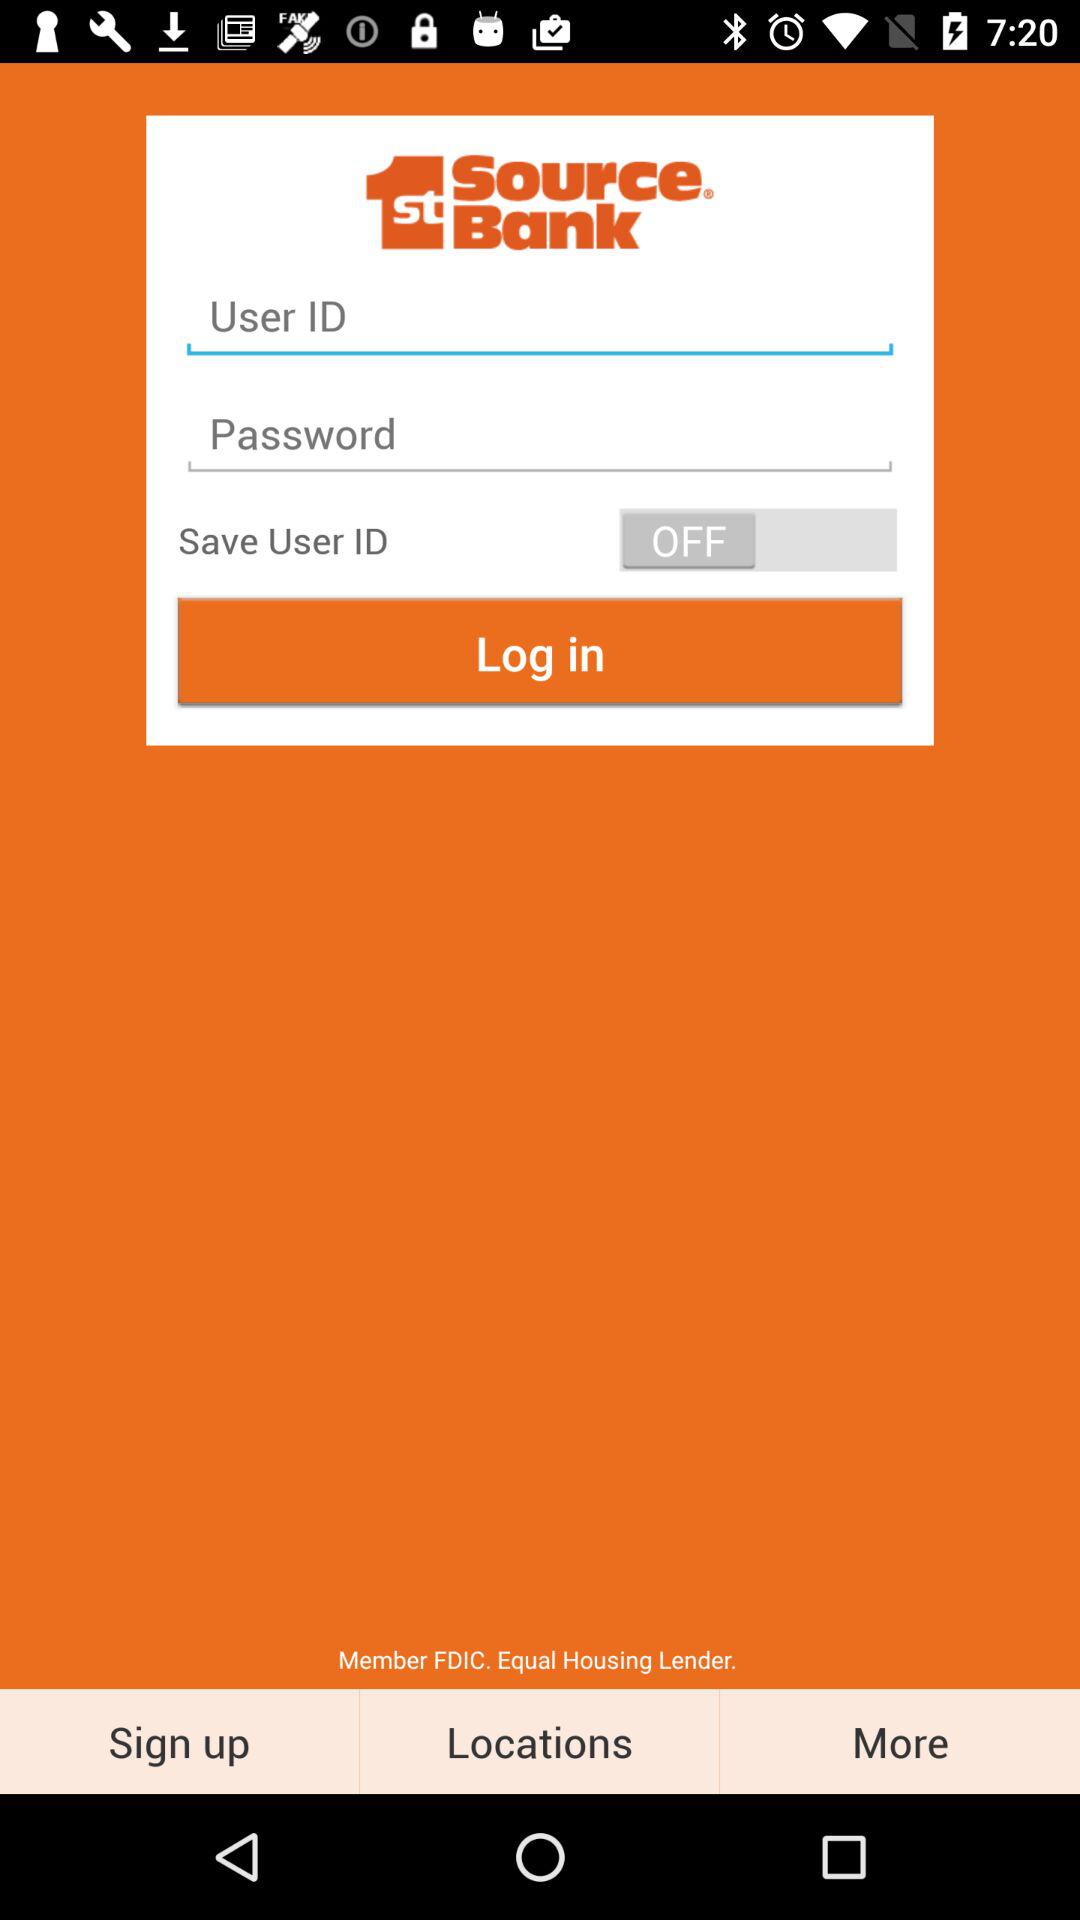 The width and height of the screenshot is (1080, 1920). Describe the element at coordinates (900, 1740) in the screenshot. I see `press the more icon` at that location.